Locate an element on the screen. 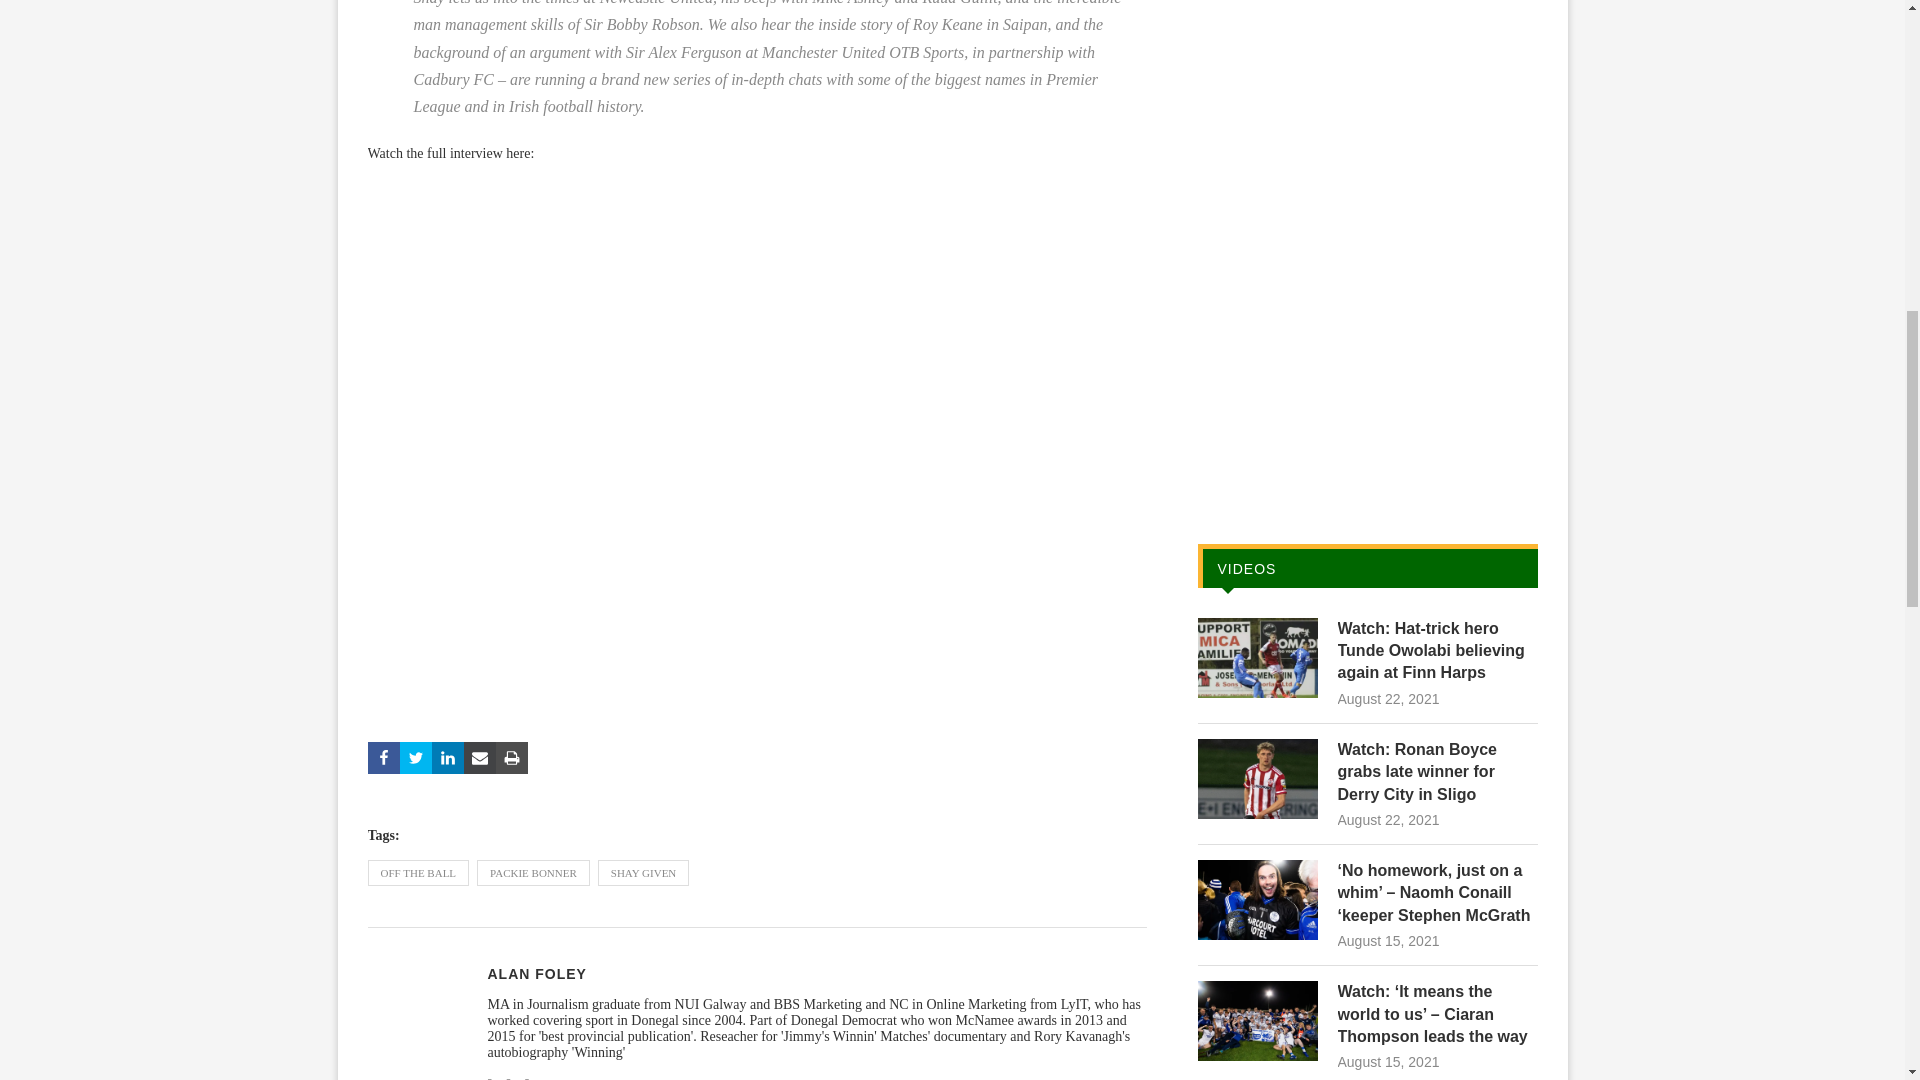 The height and width of the screenshot is (1080, 1920). Posts by Alan Foley is located at coordinates (537, 973).